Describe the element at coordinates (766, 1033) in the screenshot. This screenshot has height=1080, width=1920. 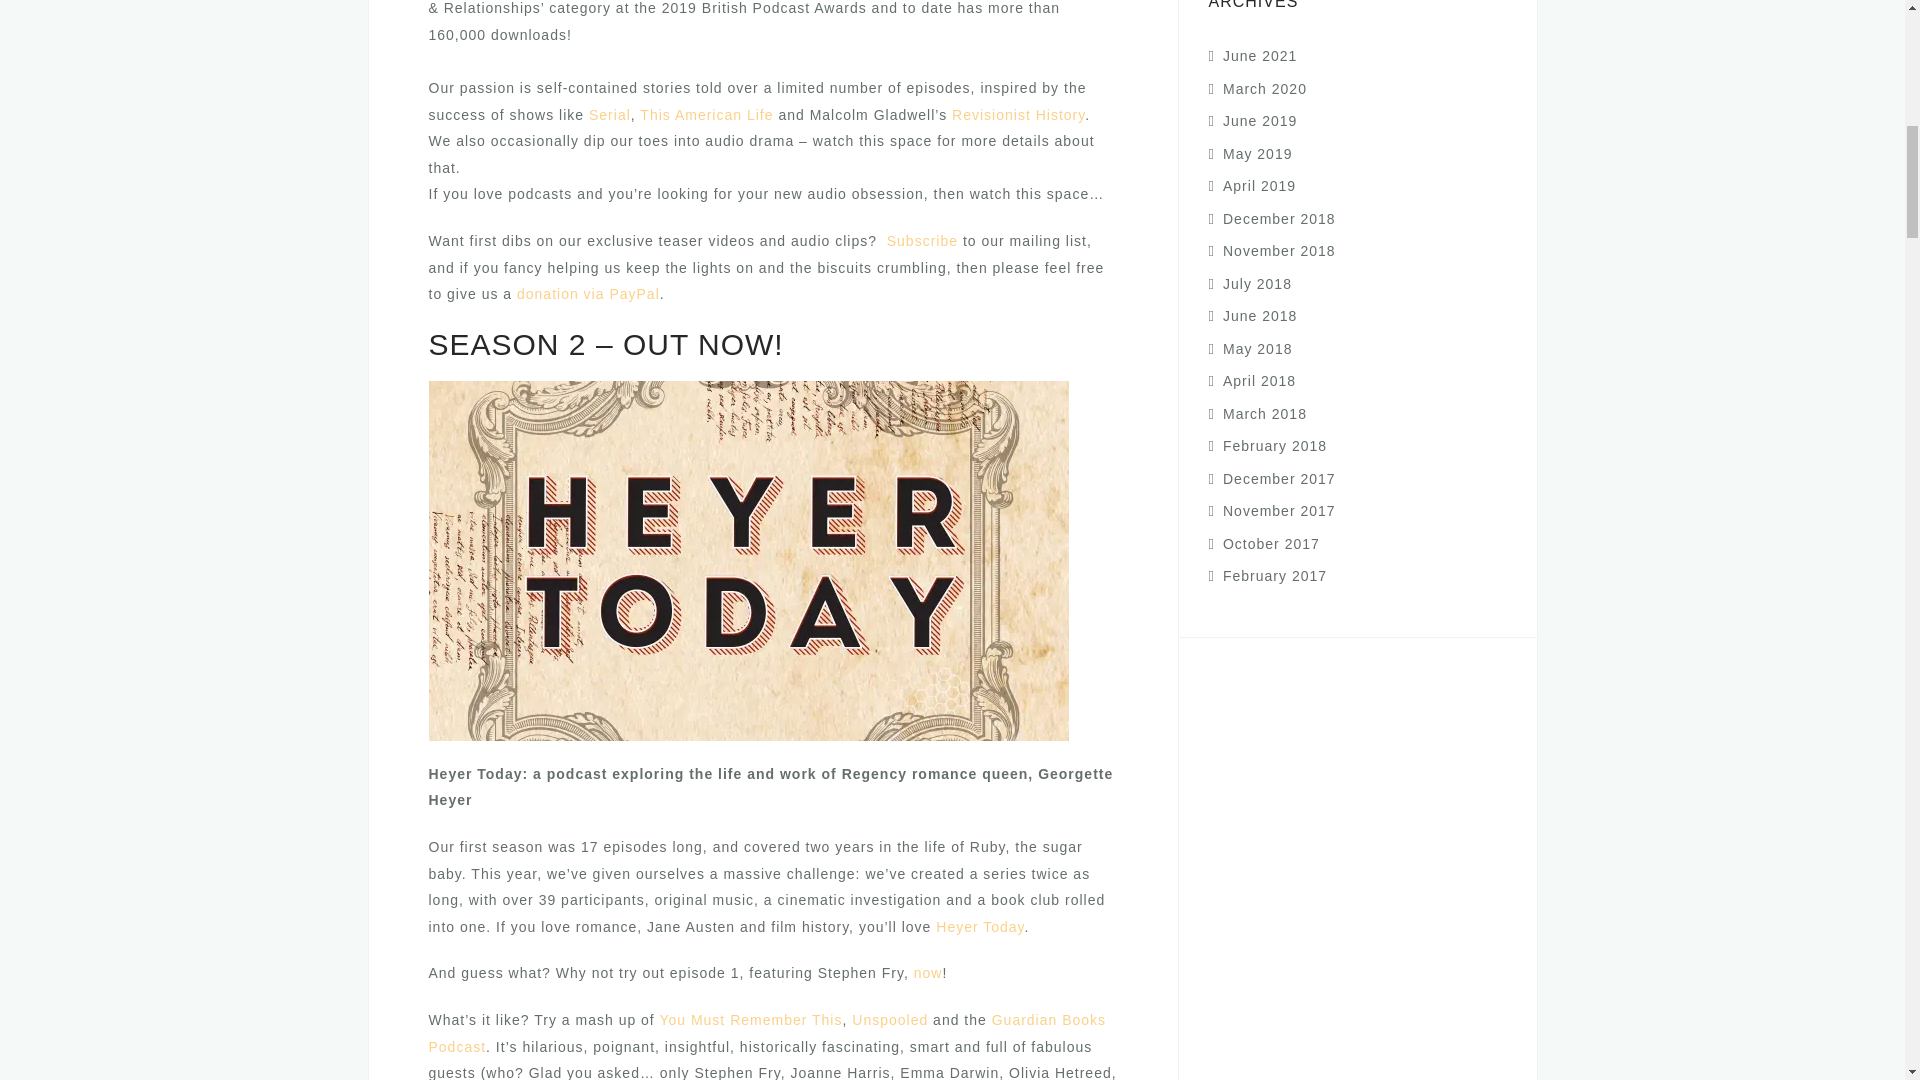
I see `Guardian Books Podcast` at that location.